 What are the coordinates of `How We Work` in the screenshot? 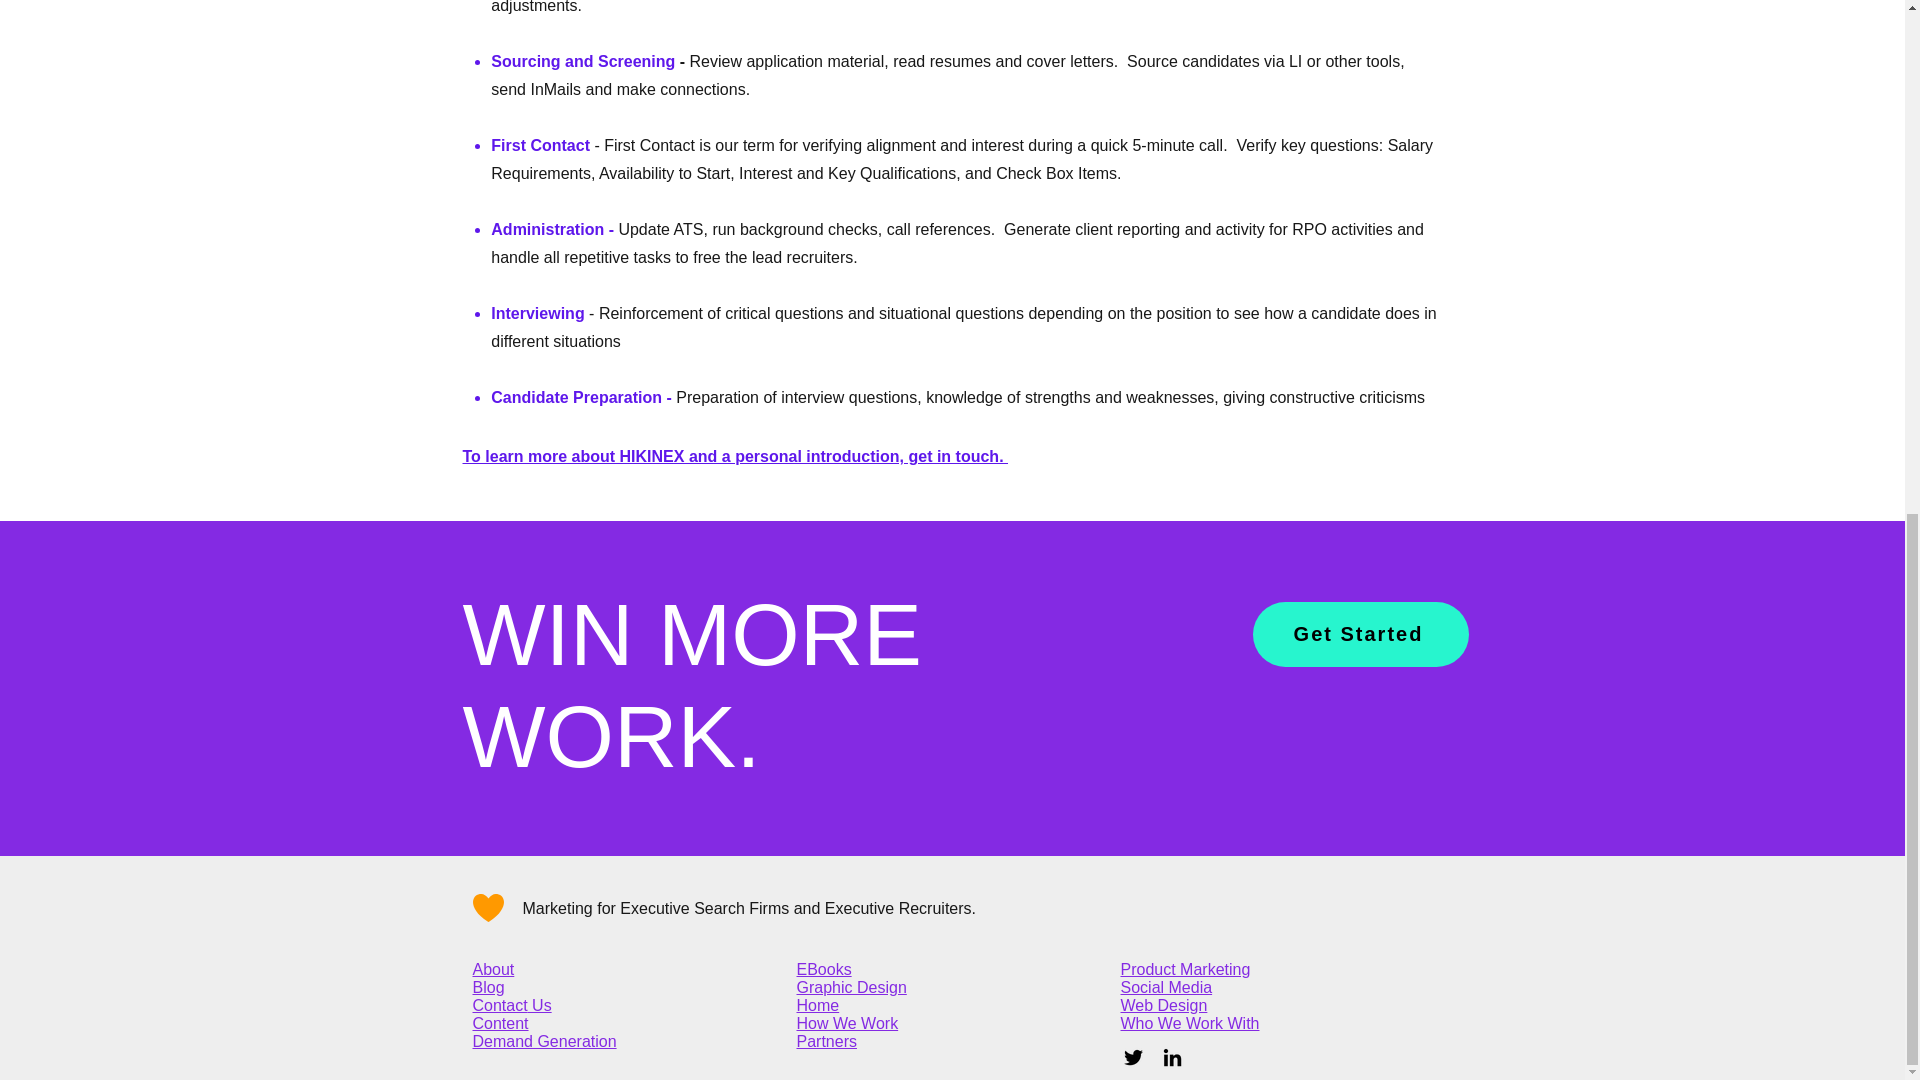 It's located at (847, 1024).